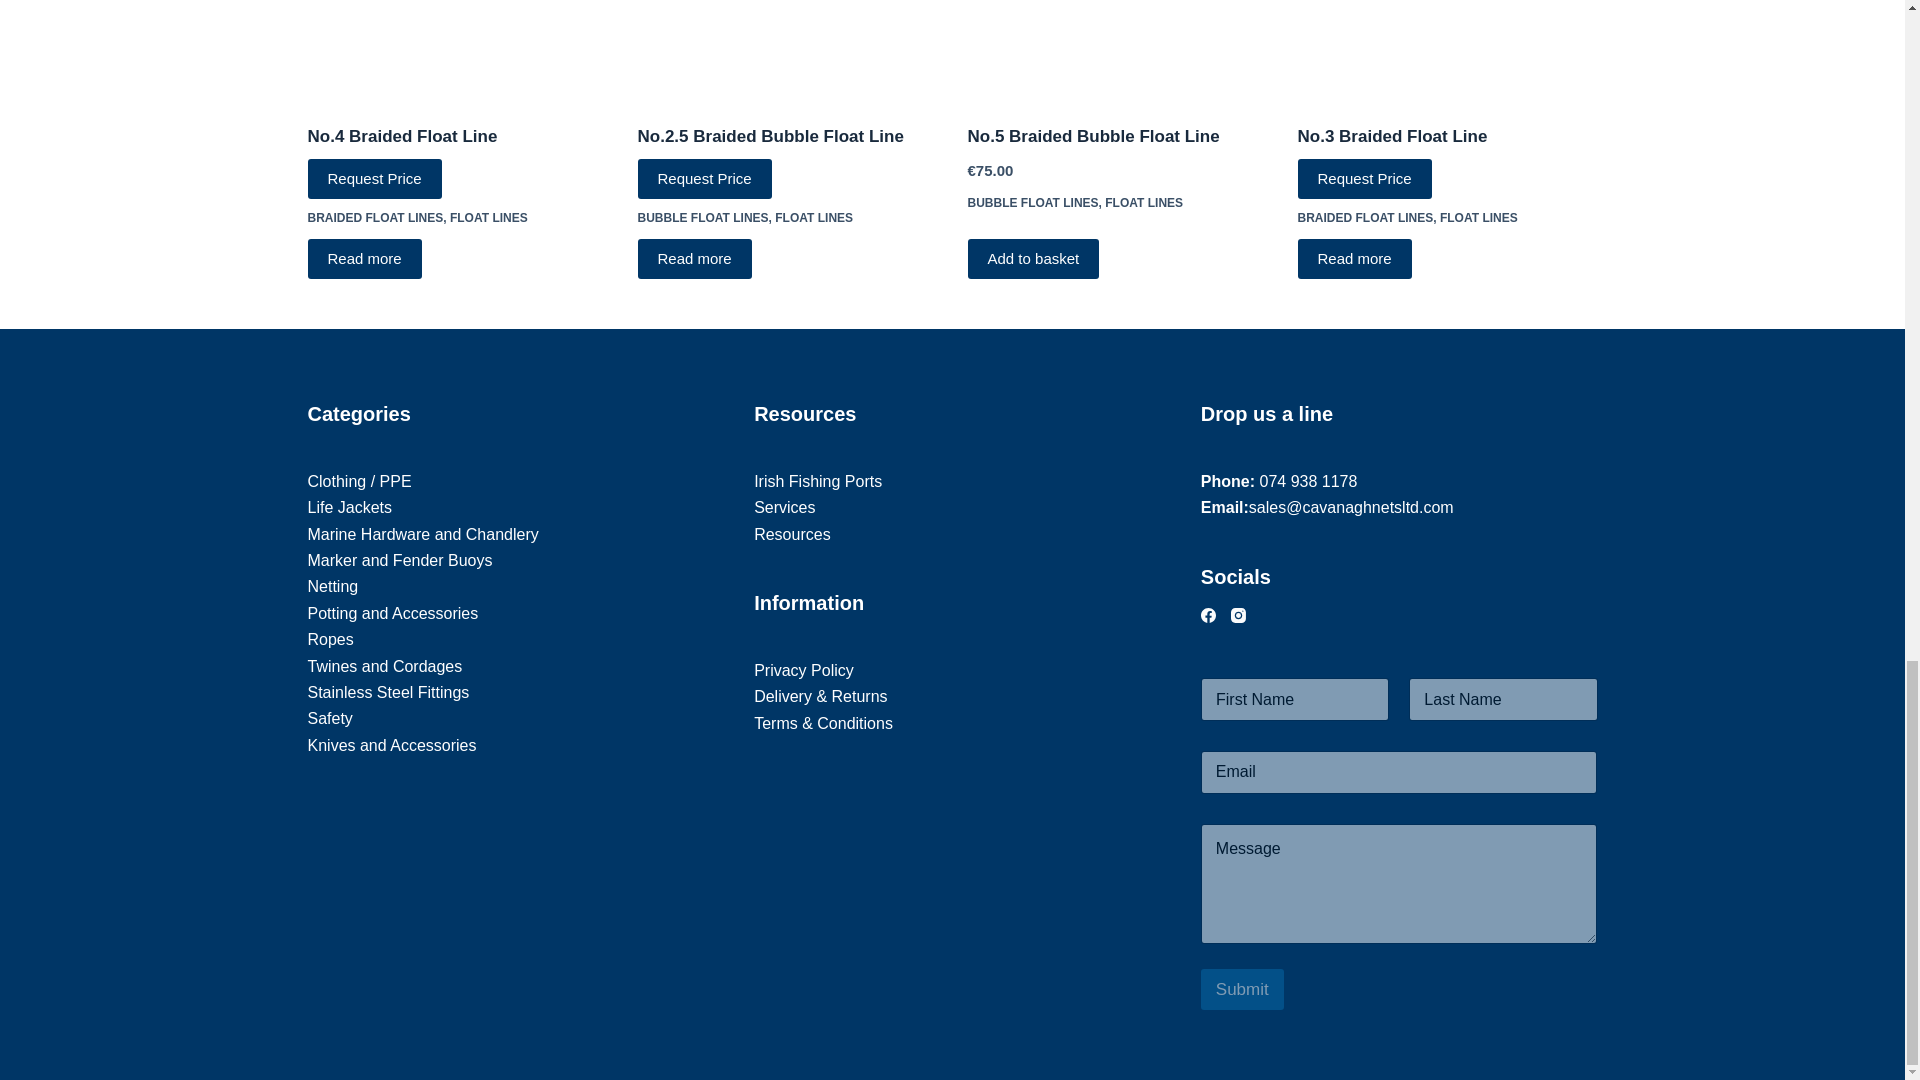 Image resolution: width=1920 pixels, height=1080 pixels. What do you see at coordinates (1117, 50) in the screenshot?
I see `bubblefloat.jpg` at bounding box center [1117, 50].